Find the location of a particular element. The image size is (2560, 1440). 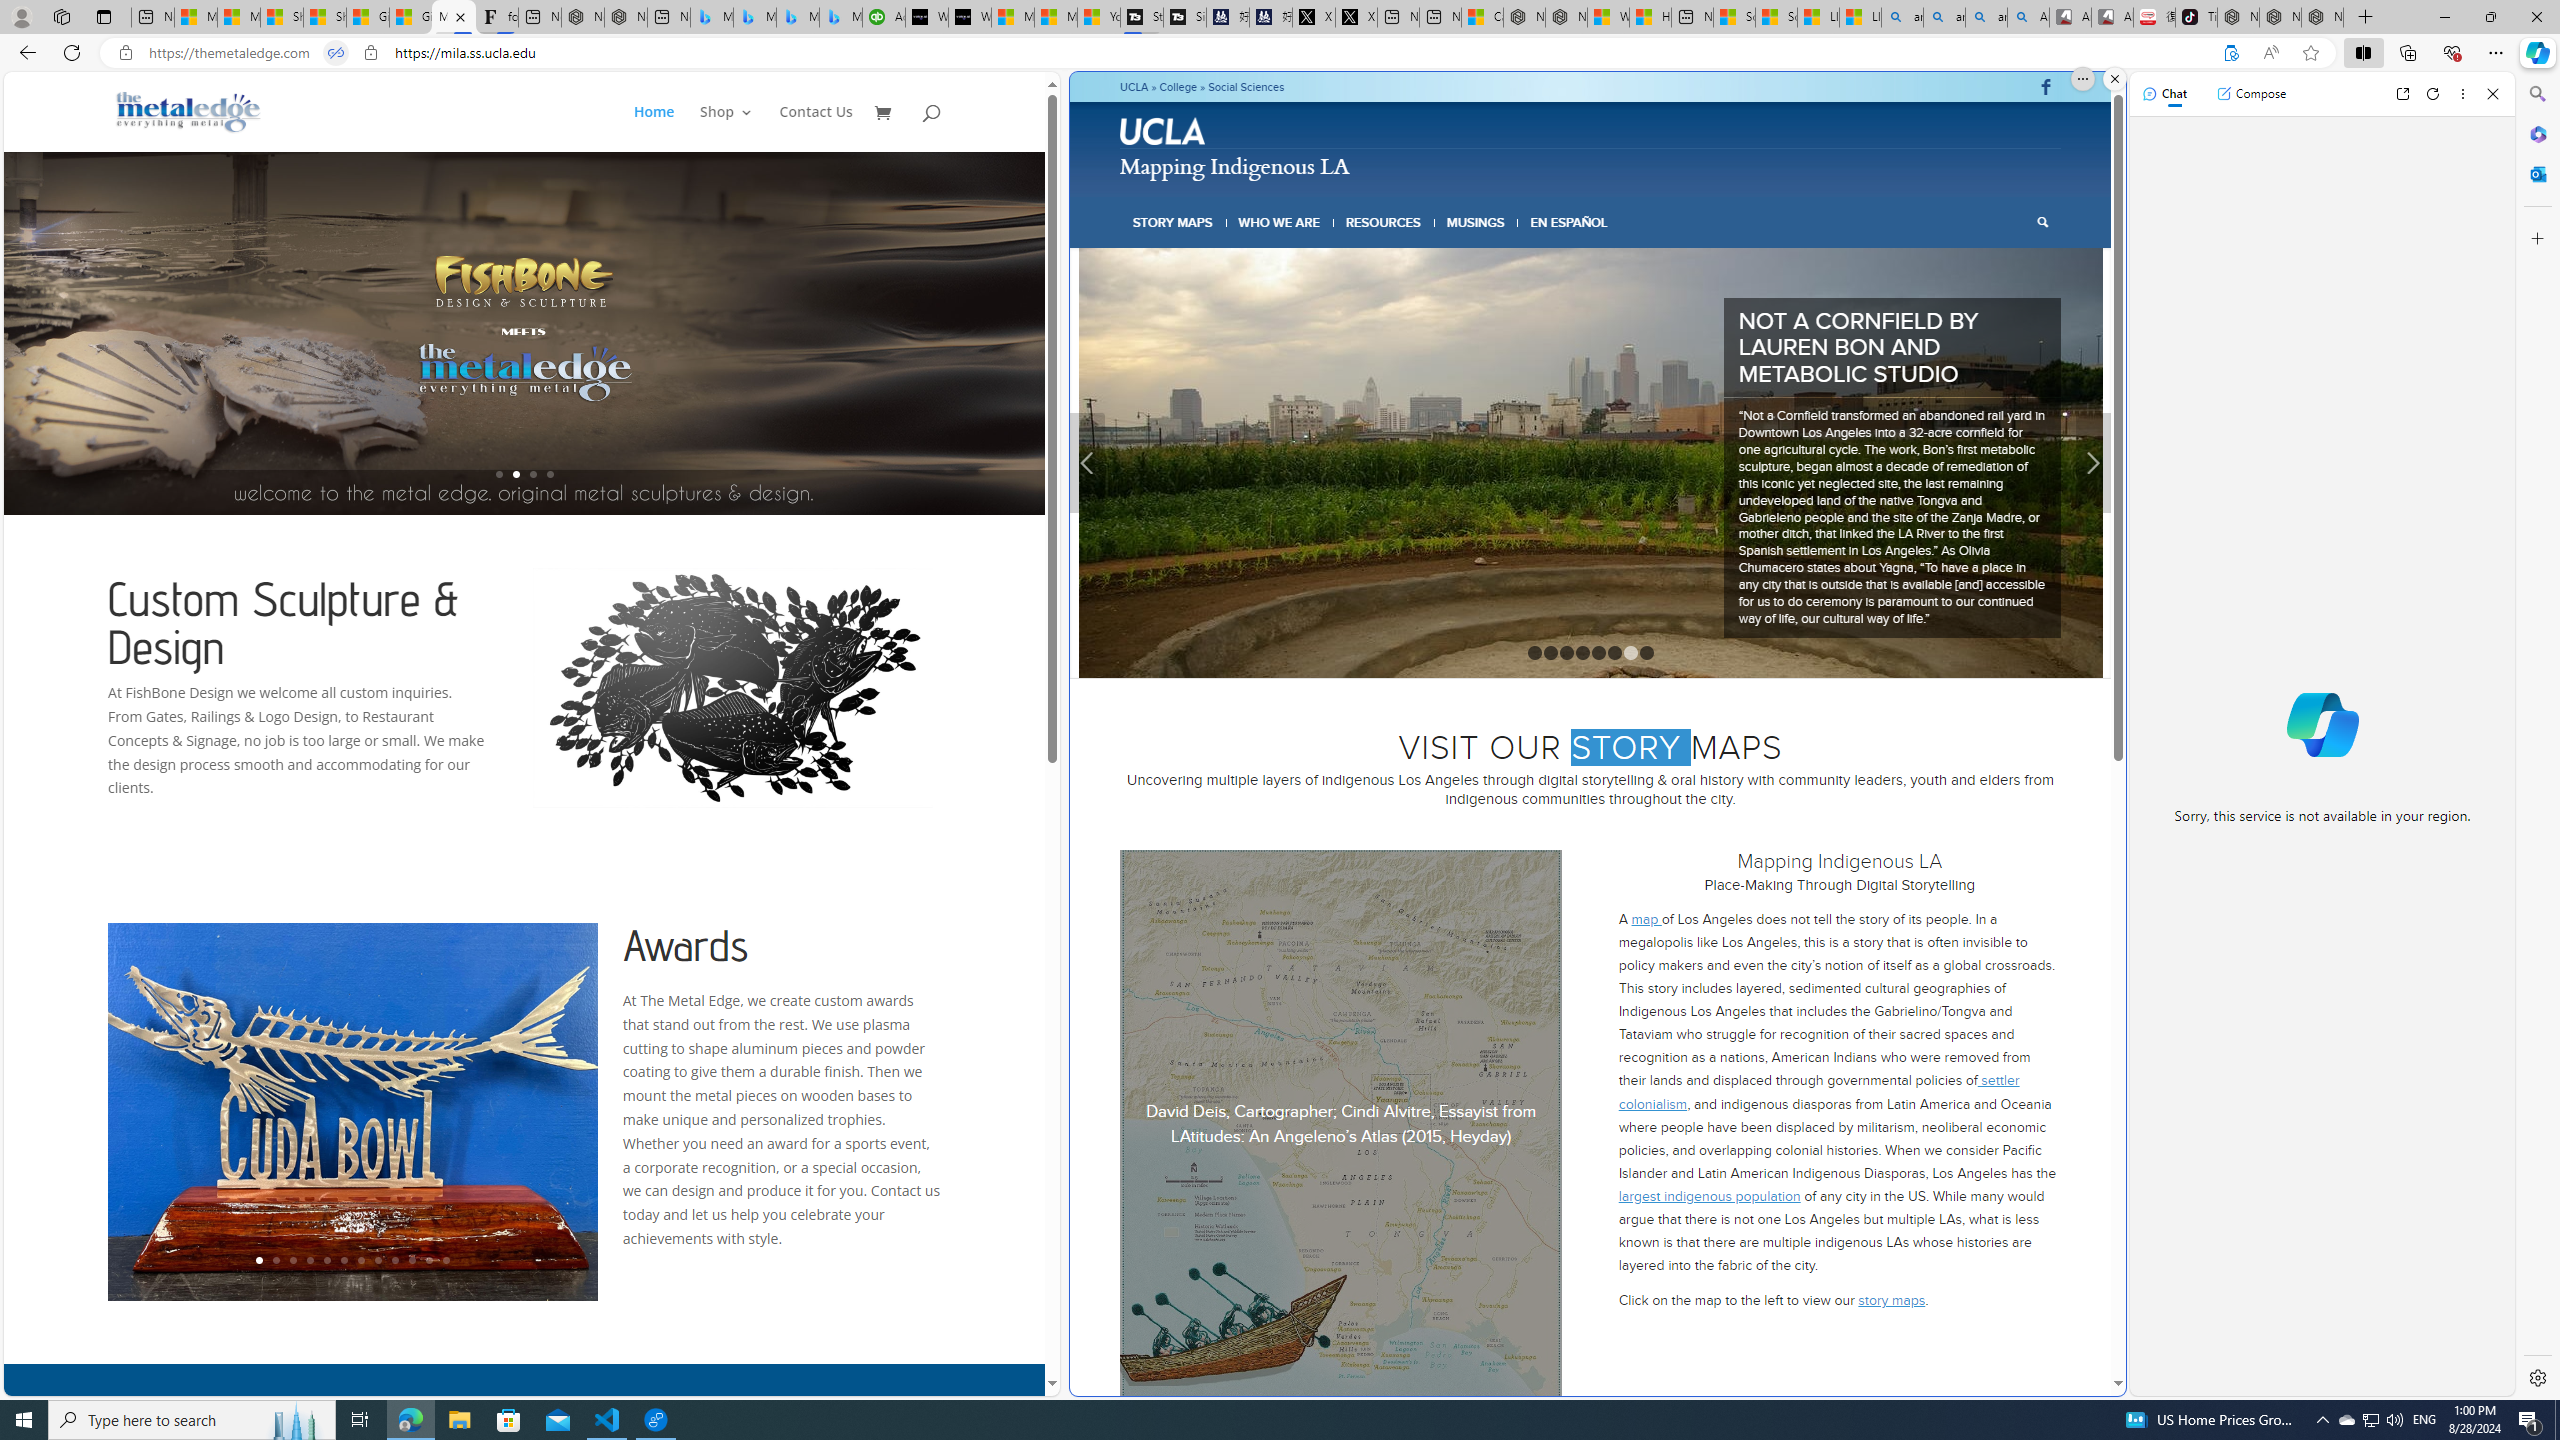

UCLA logo is located at coordinates (1164, 134).